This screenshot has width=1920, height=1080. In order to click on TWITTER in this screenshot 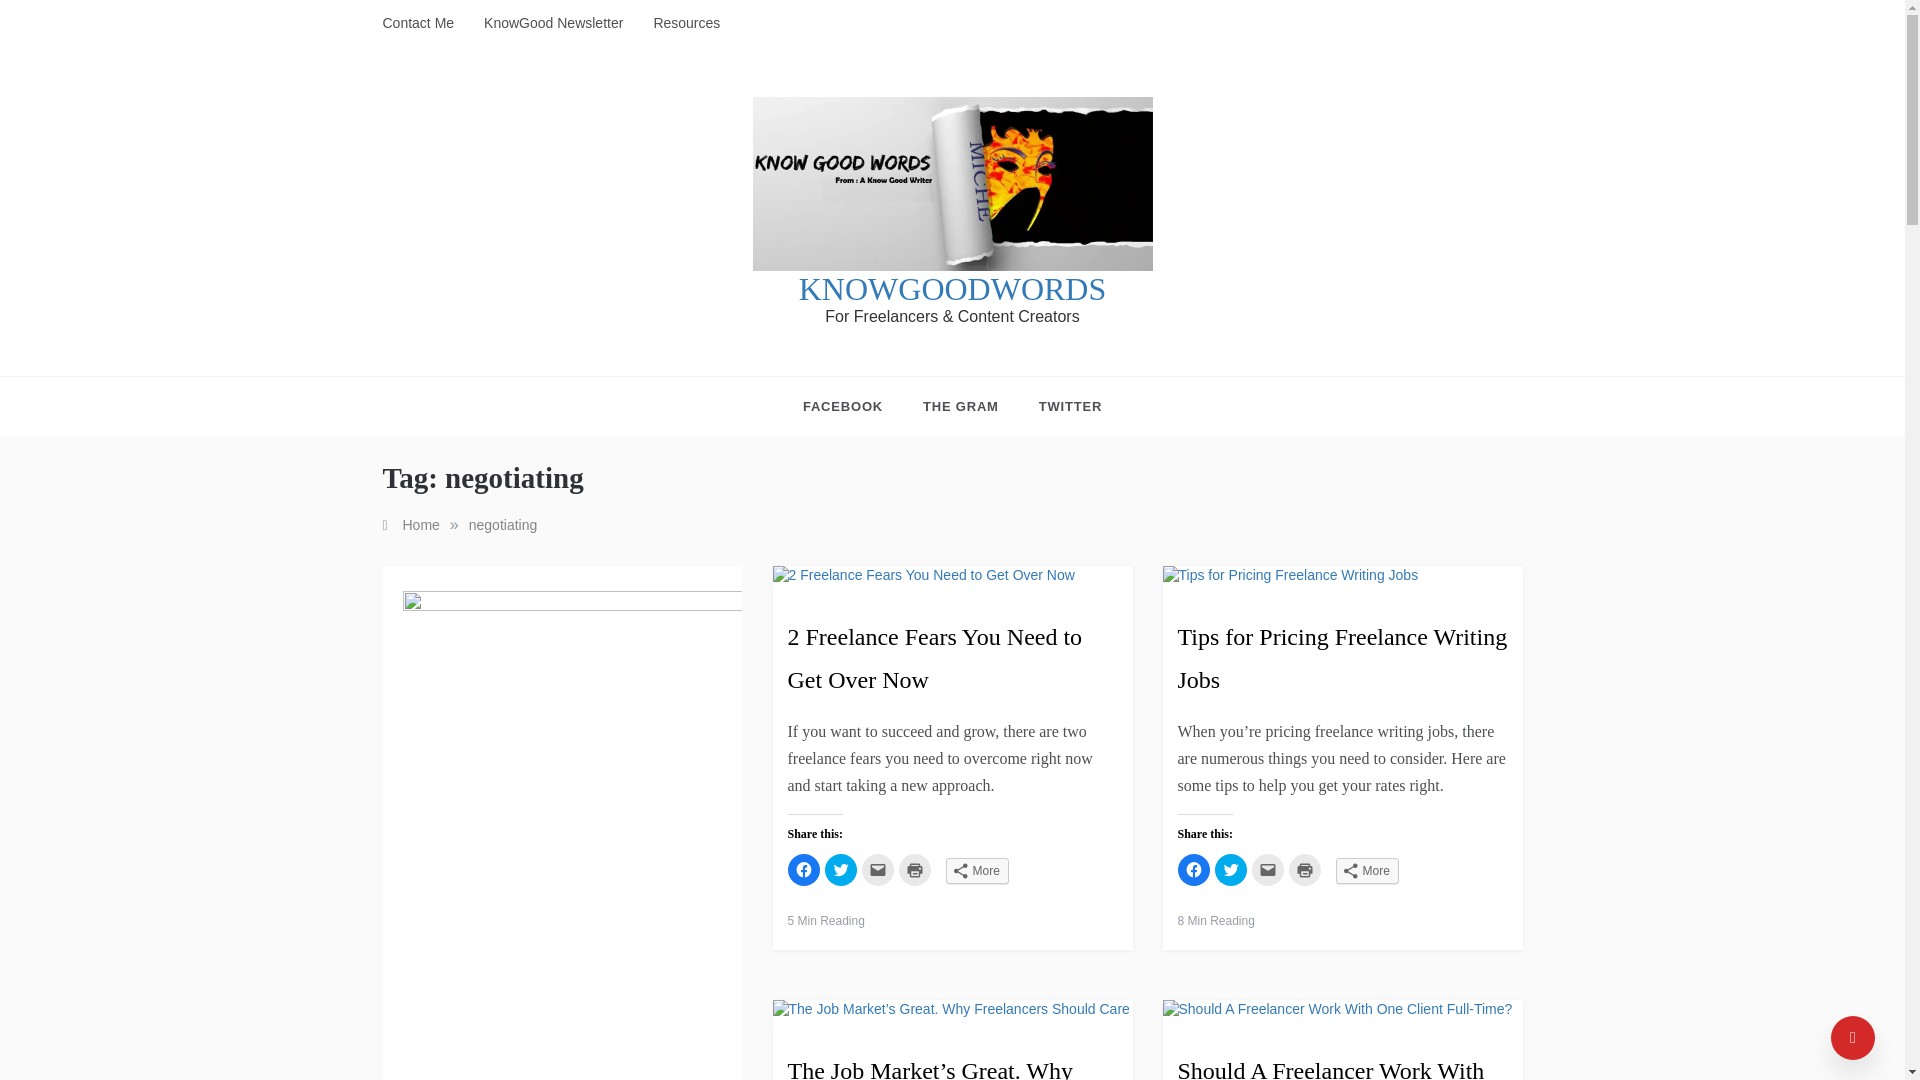, I will do `click(1060, 406)`.